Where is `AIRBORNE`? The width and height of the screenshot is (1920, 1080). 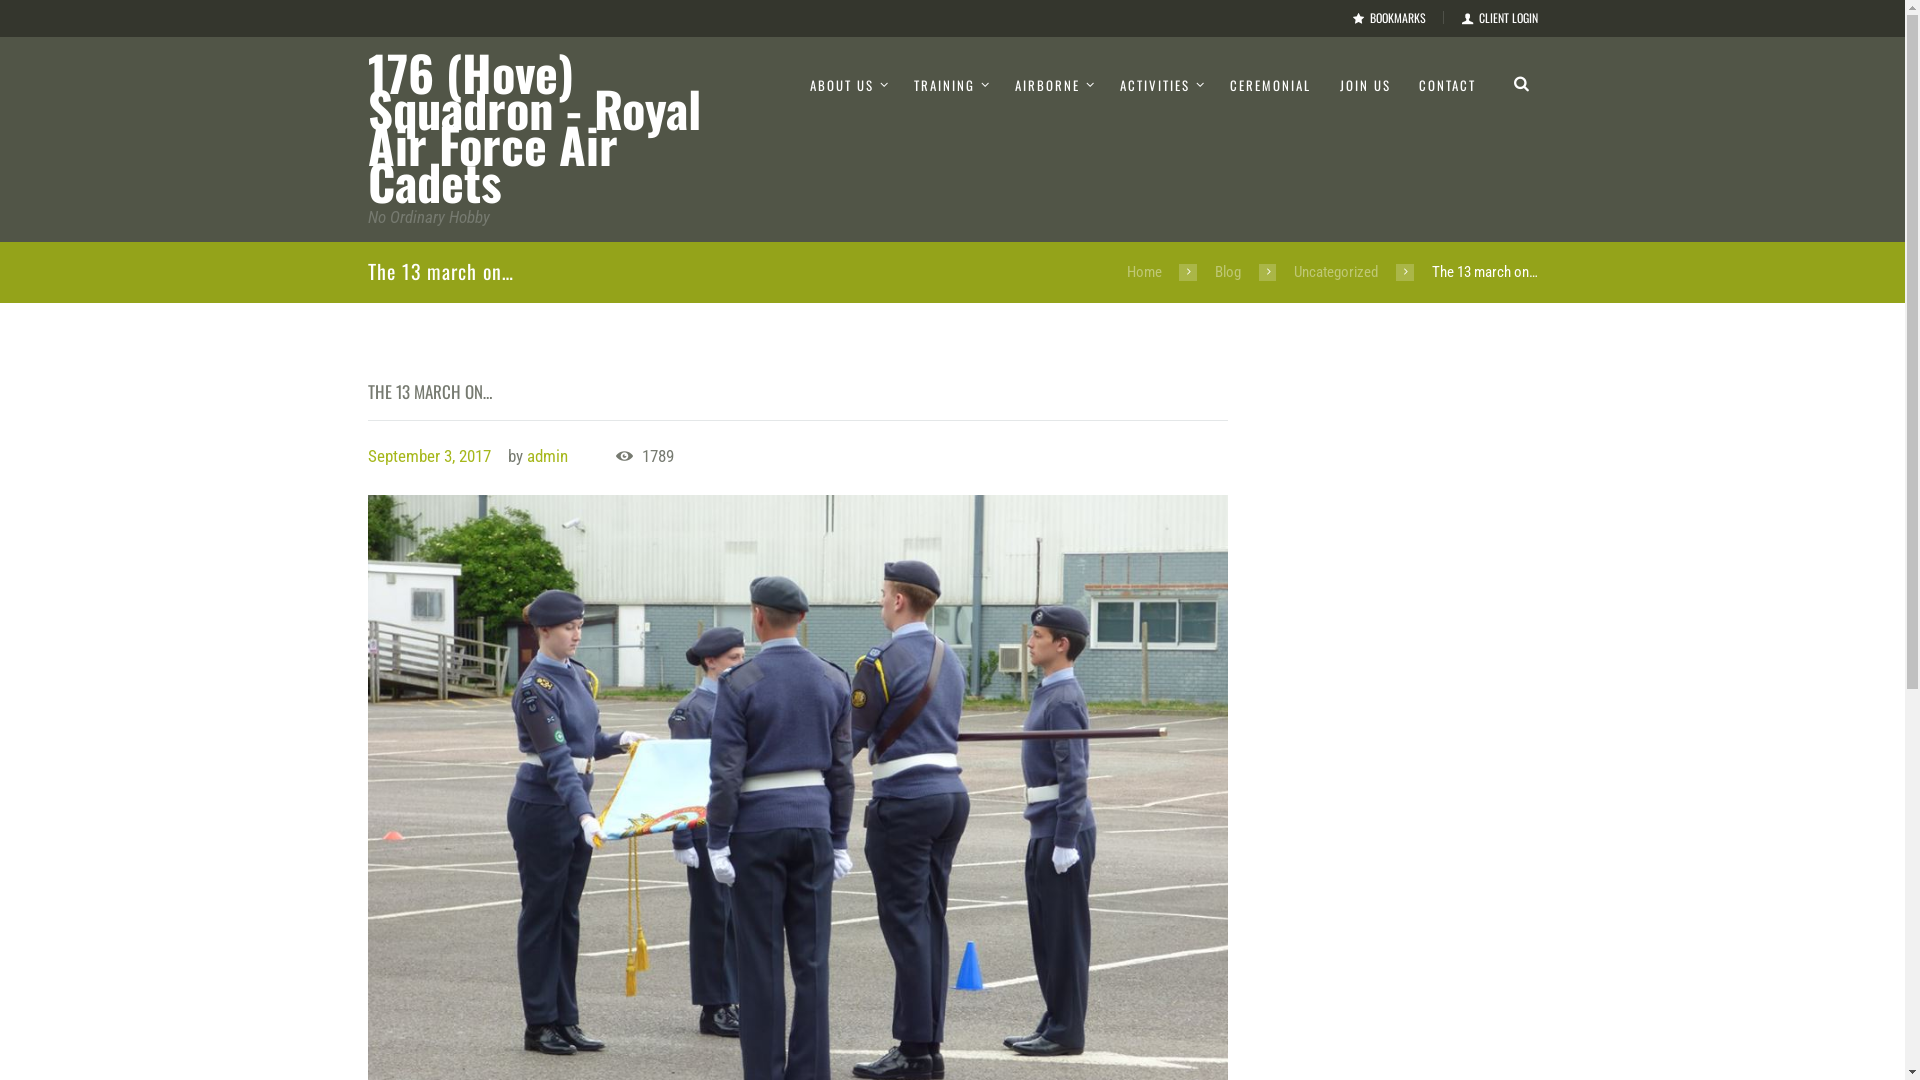 AIRBORNE is located at coordinates (1054, 86).